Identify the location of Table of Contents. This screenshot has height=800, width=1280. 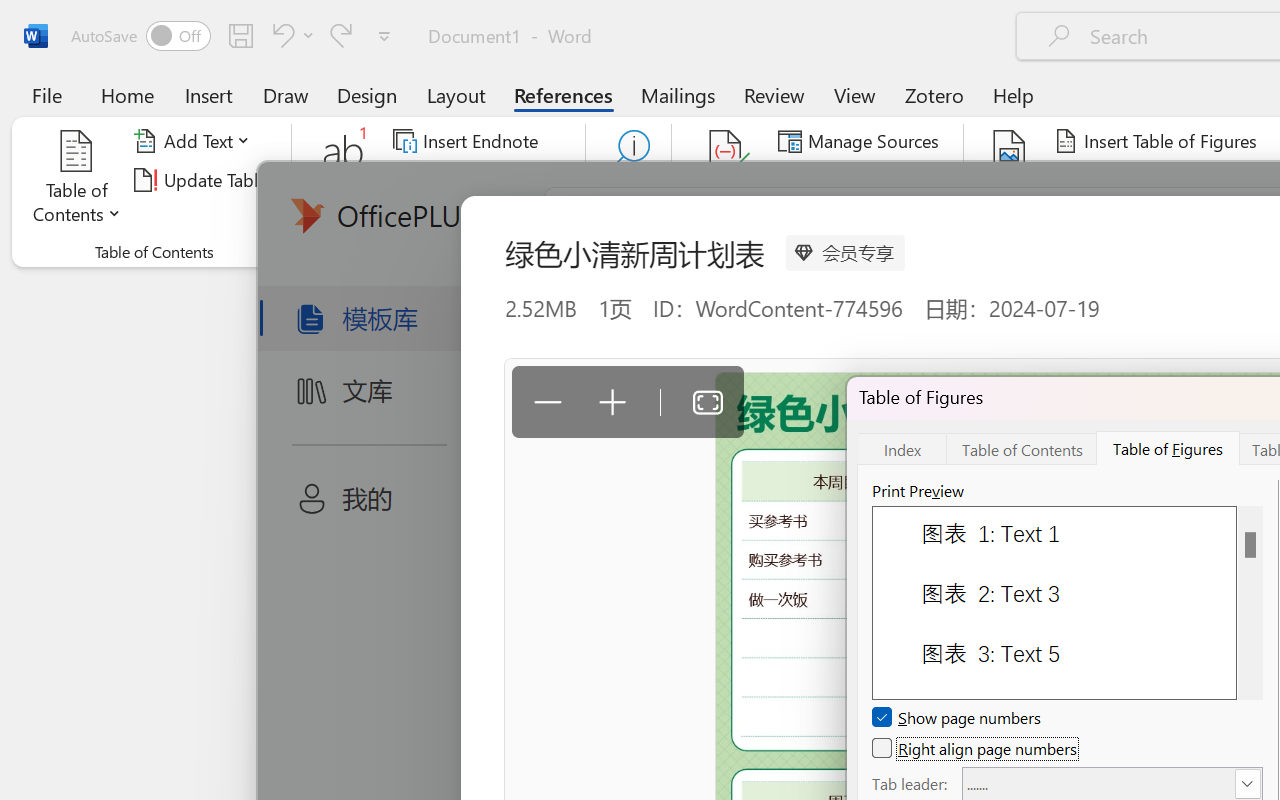
(1022, 448).